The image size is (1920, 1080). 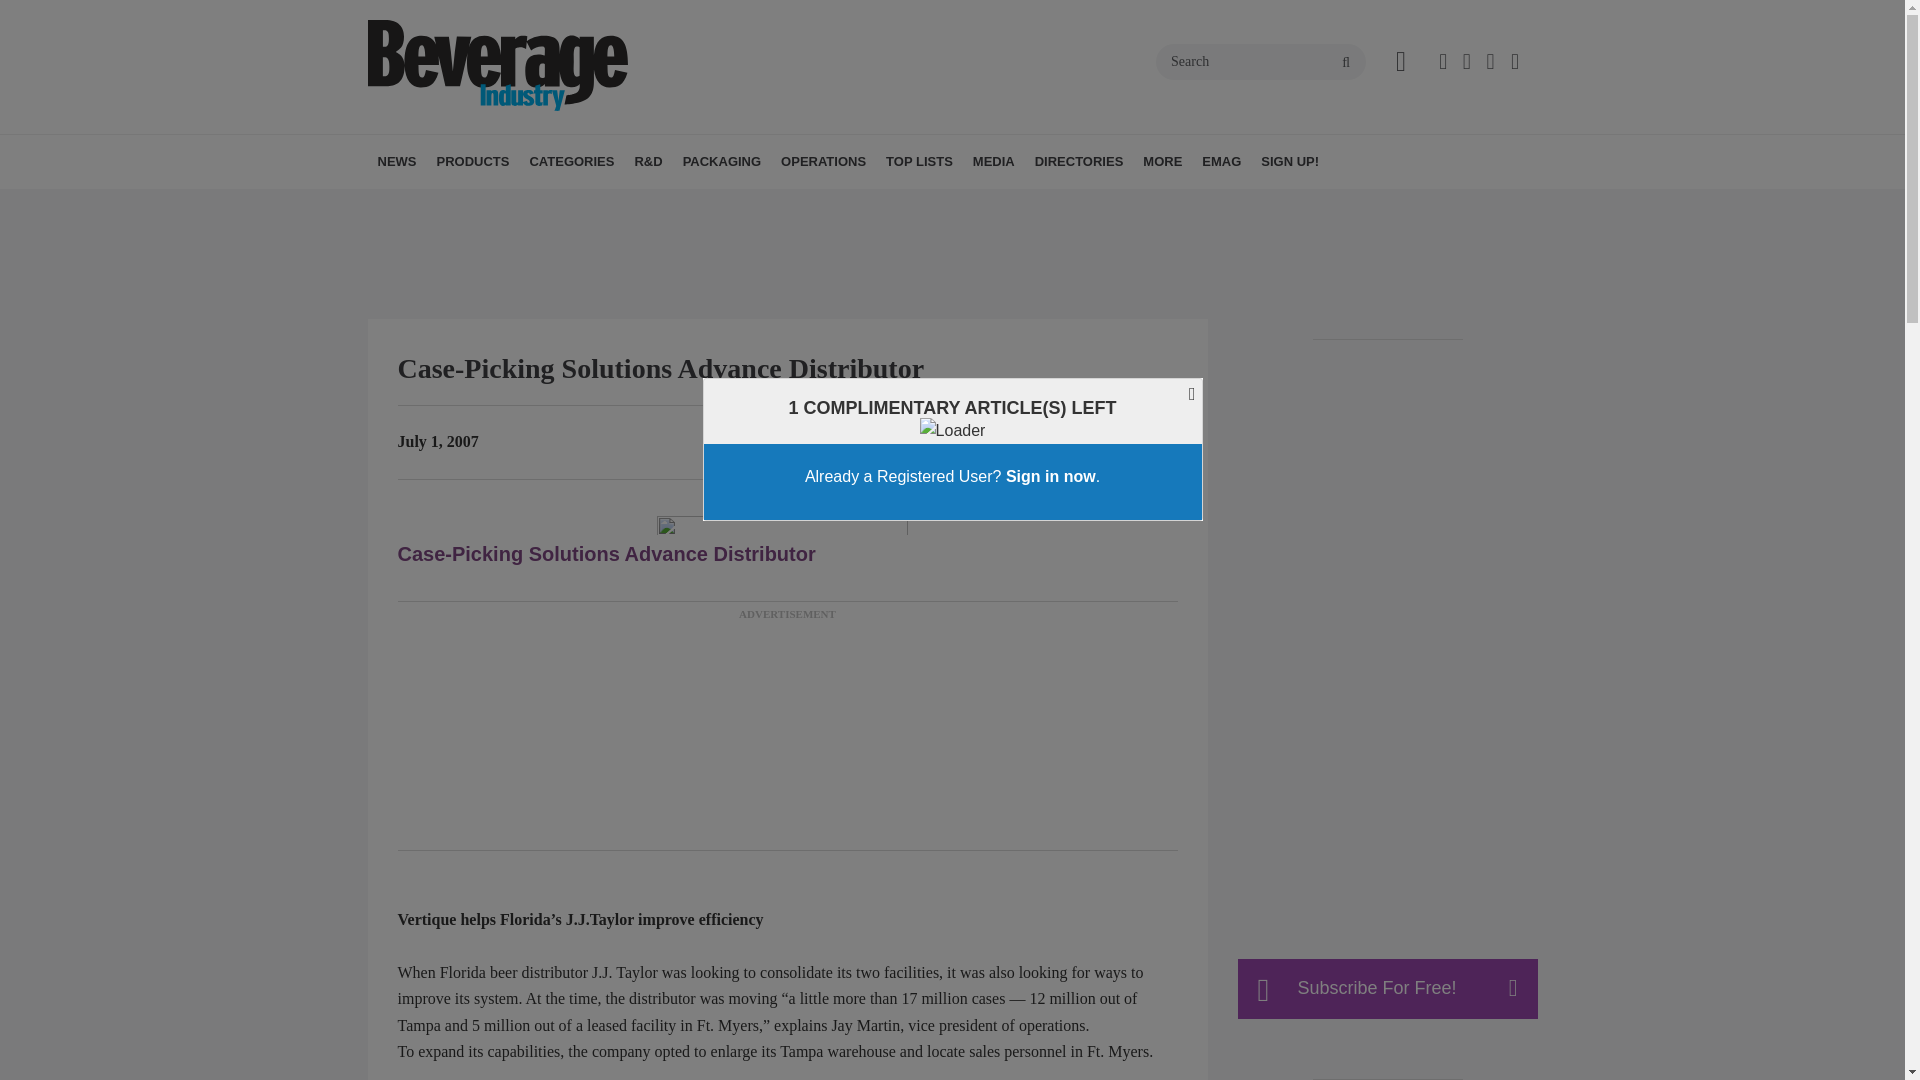 What do you see at coordinates (472, 162) in the screenshot?
I see `PRODUCTS` at bounding box center [472, 162].